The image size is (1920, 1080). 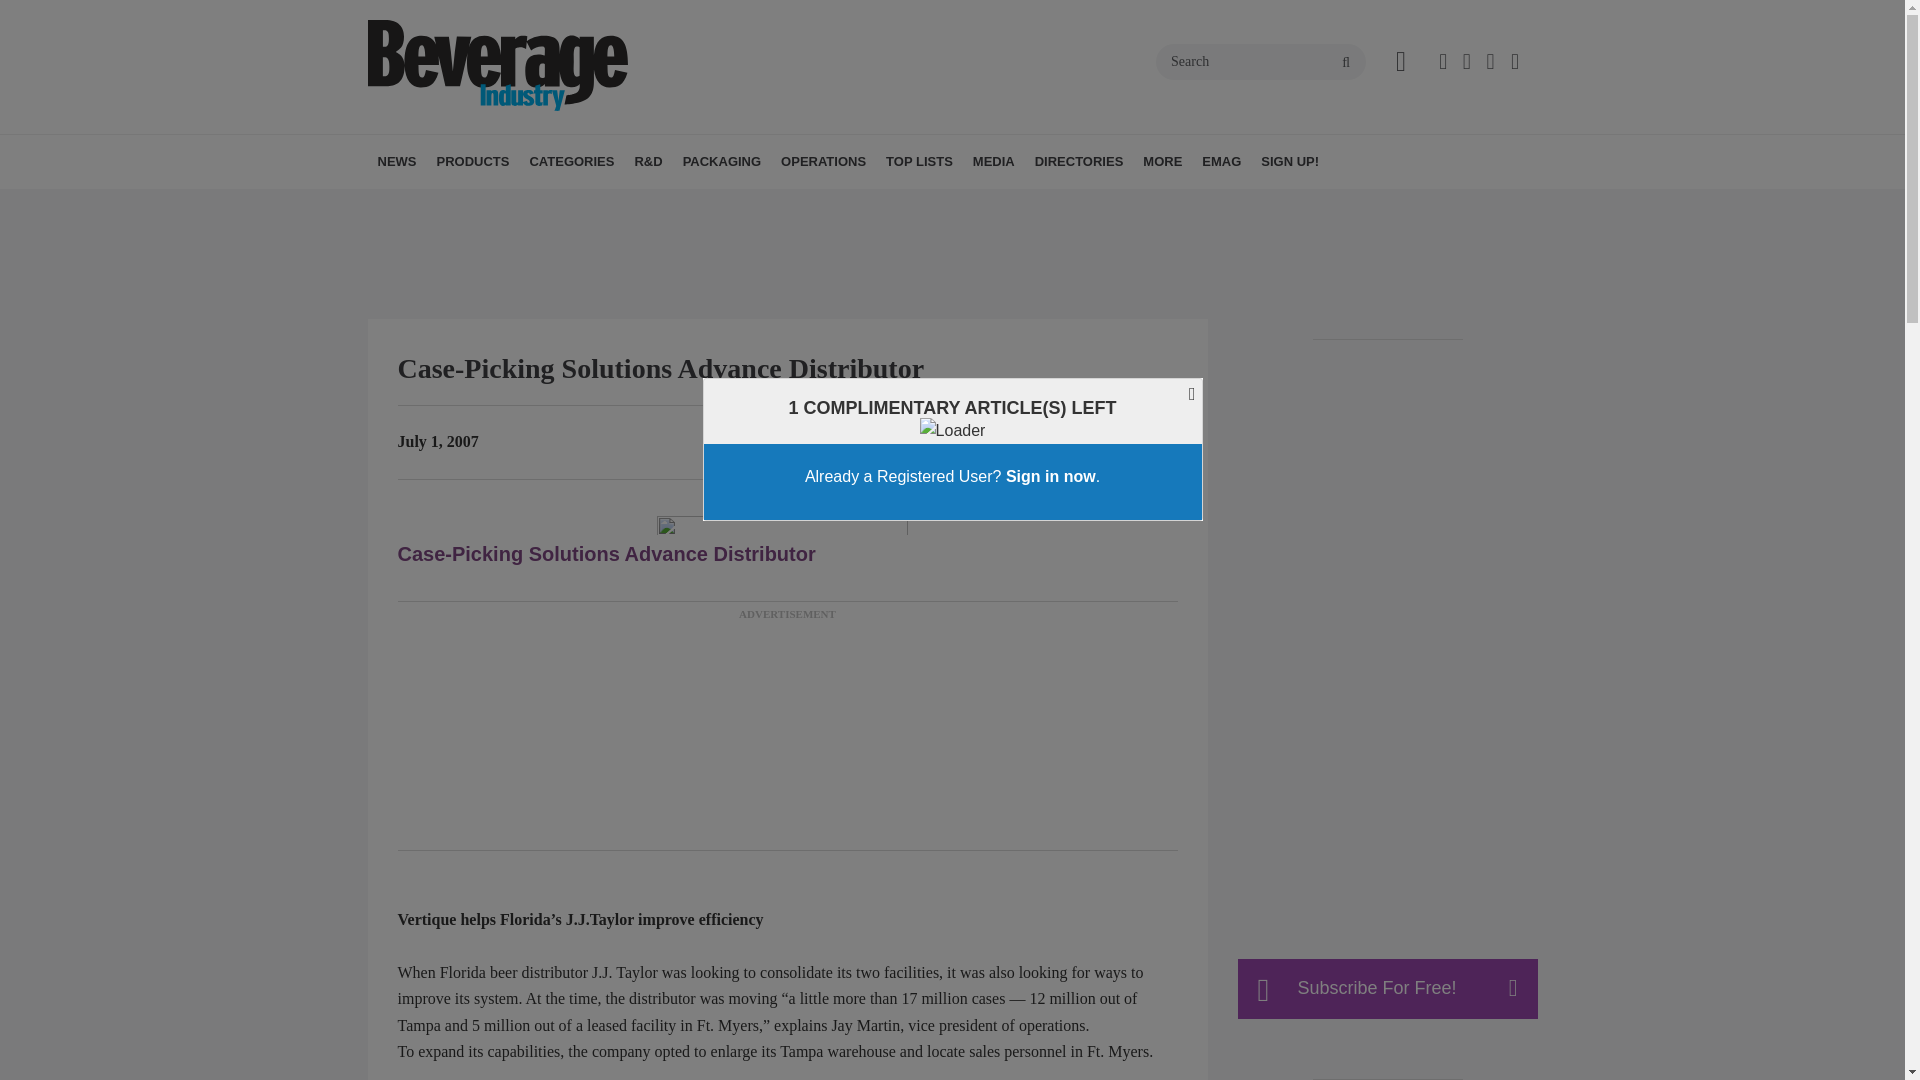 What do you see at coordinates (472, 162) in the screenshot?
I see `PRODUCTS` at bounding box center [472, 162].